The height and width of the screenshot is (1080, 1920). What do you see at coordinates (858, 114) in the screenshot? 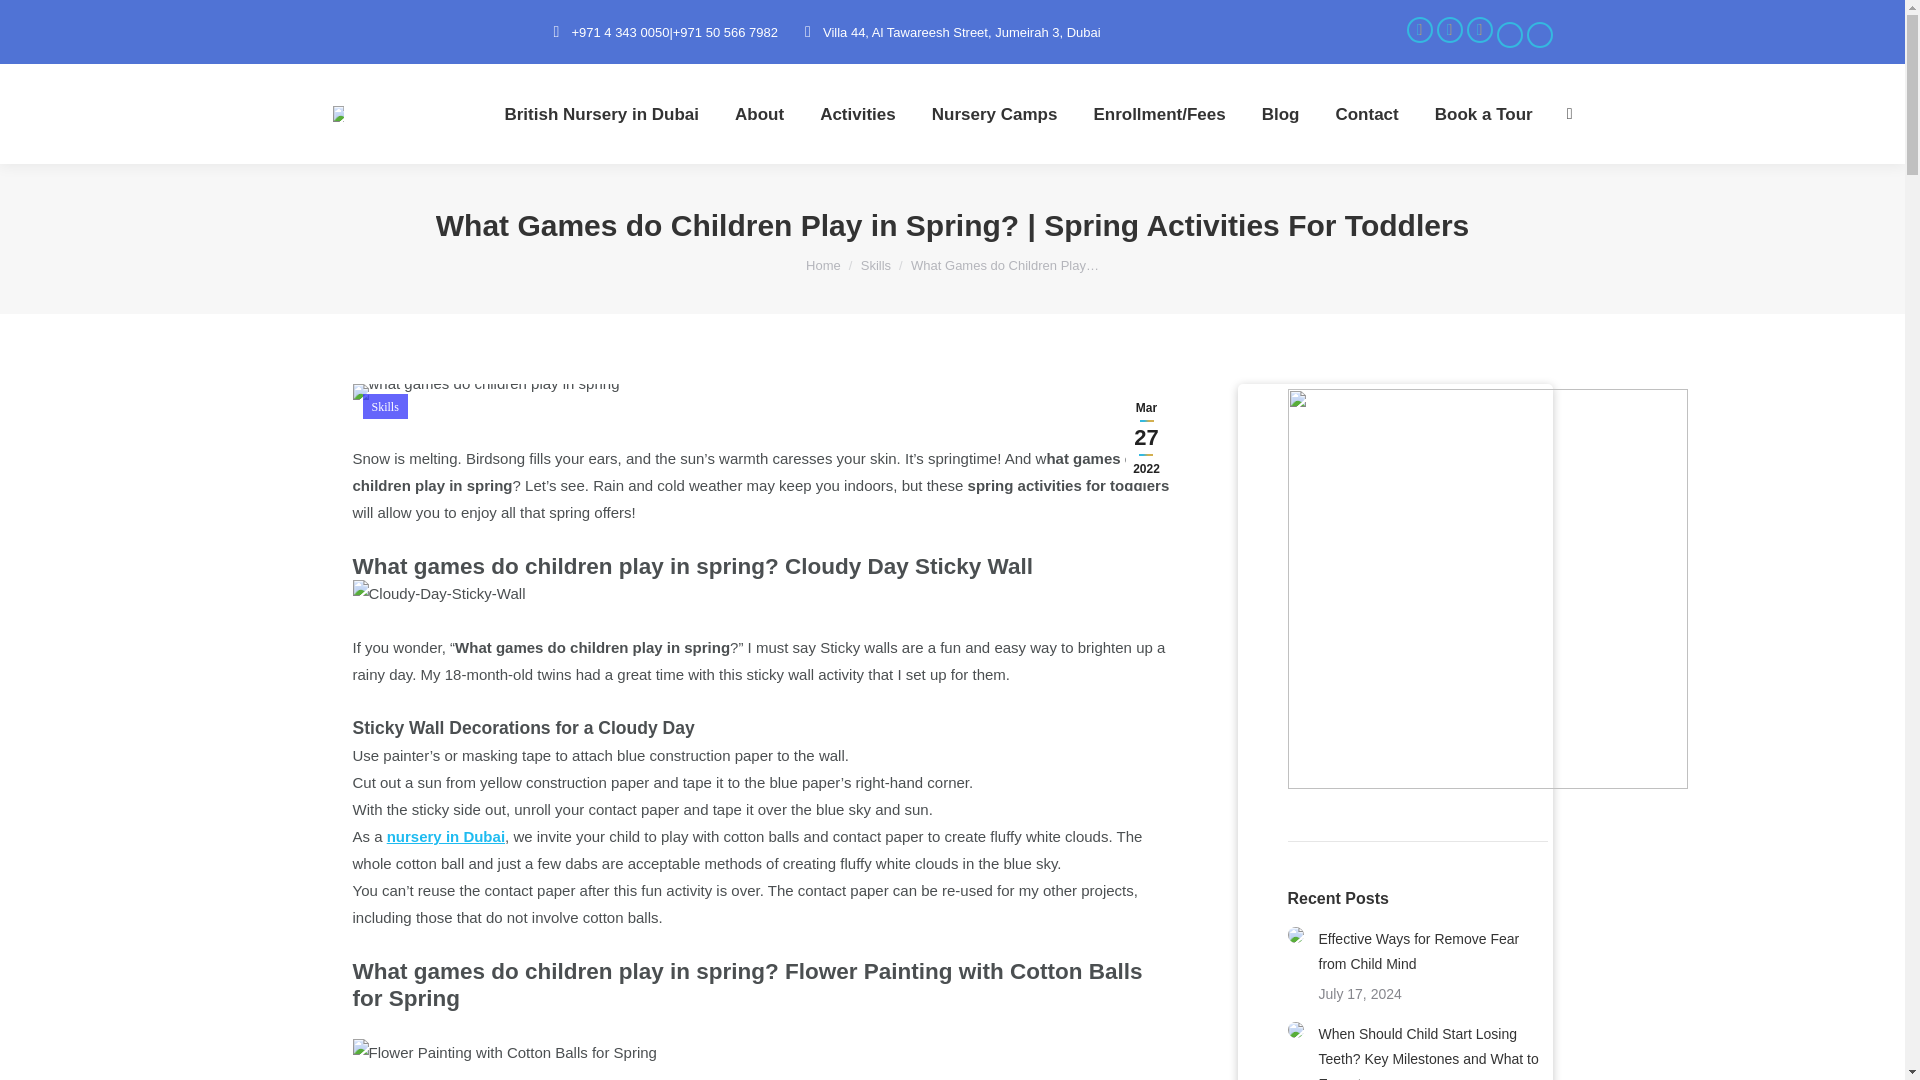
I see `Activities` at bounding box center [858, 114].